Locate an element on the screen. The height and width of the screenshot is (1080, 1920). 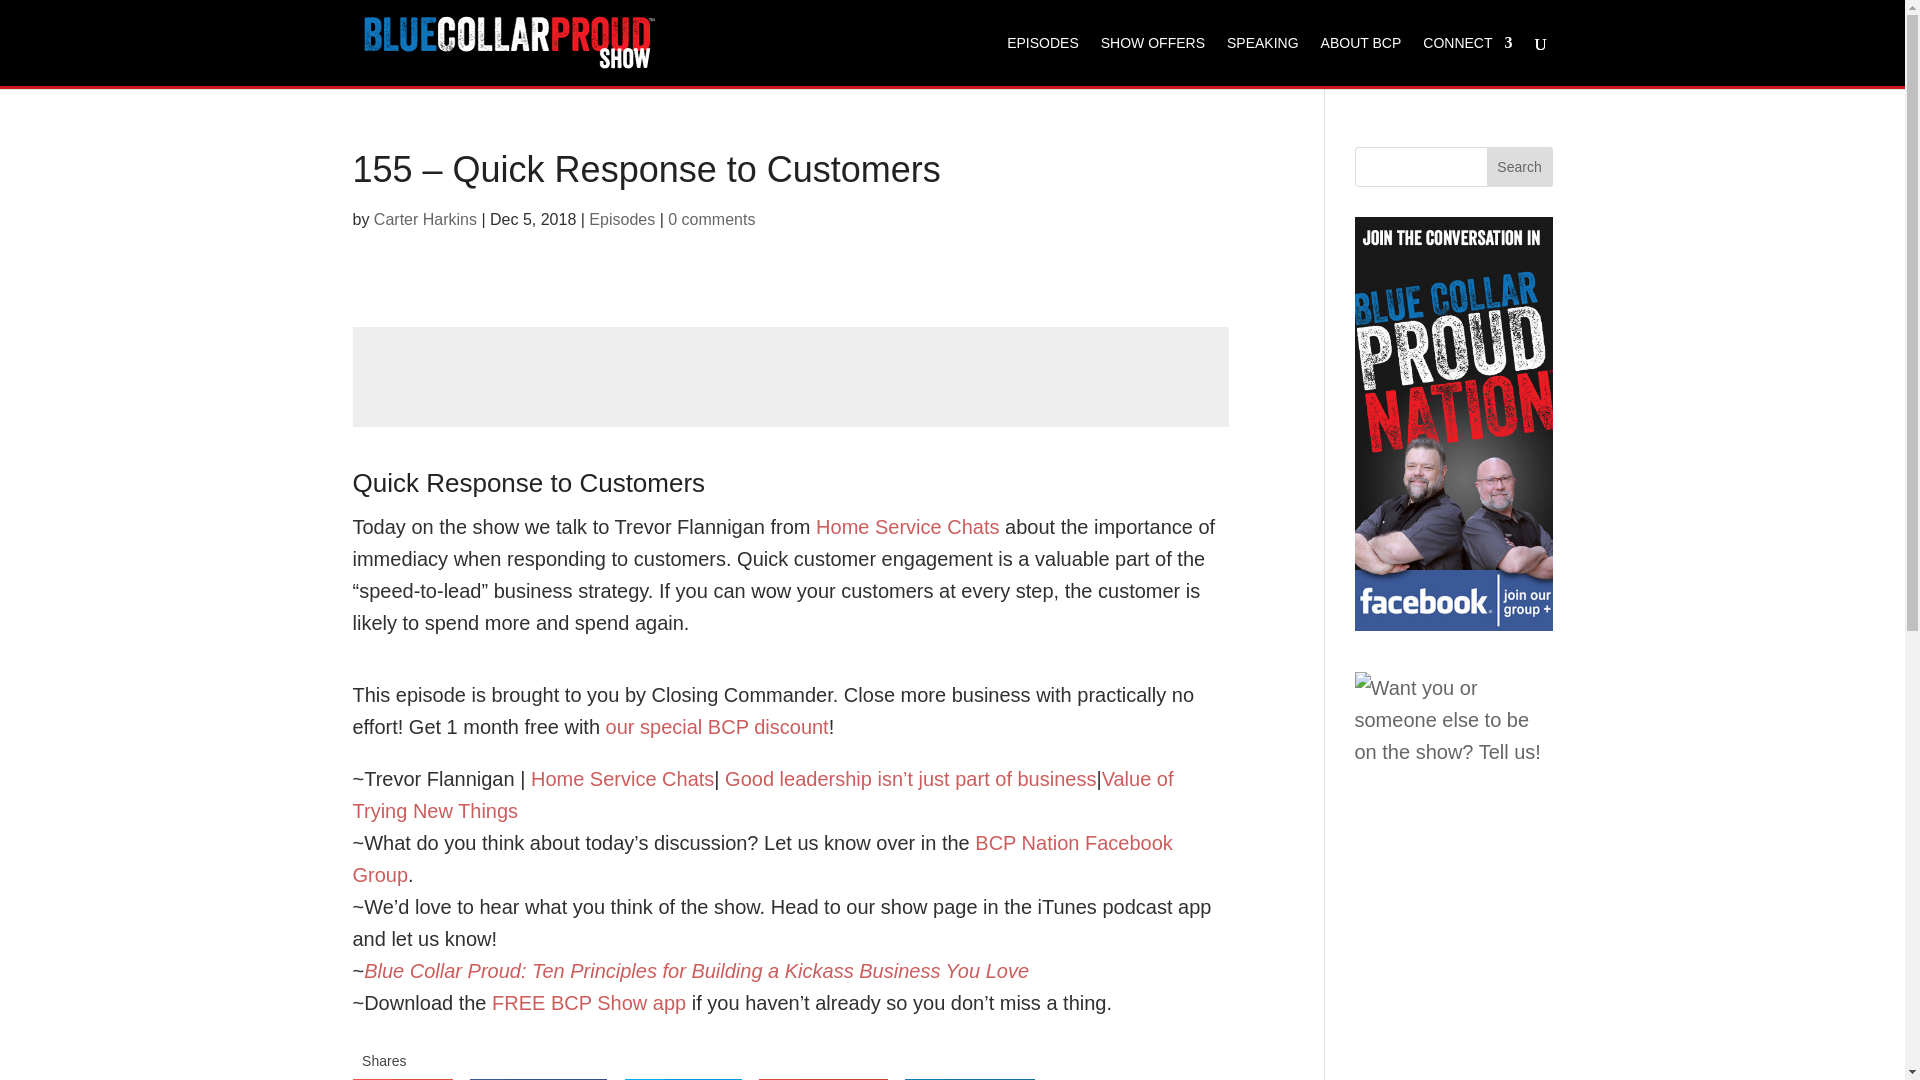
Posts by Carter Harkins is located at coordinates (425, 218).